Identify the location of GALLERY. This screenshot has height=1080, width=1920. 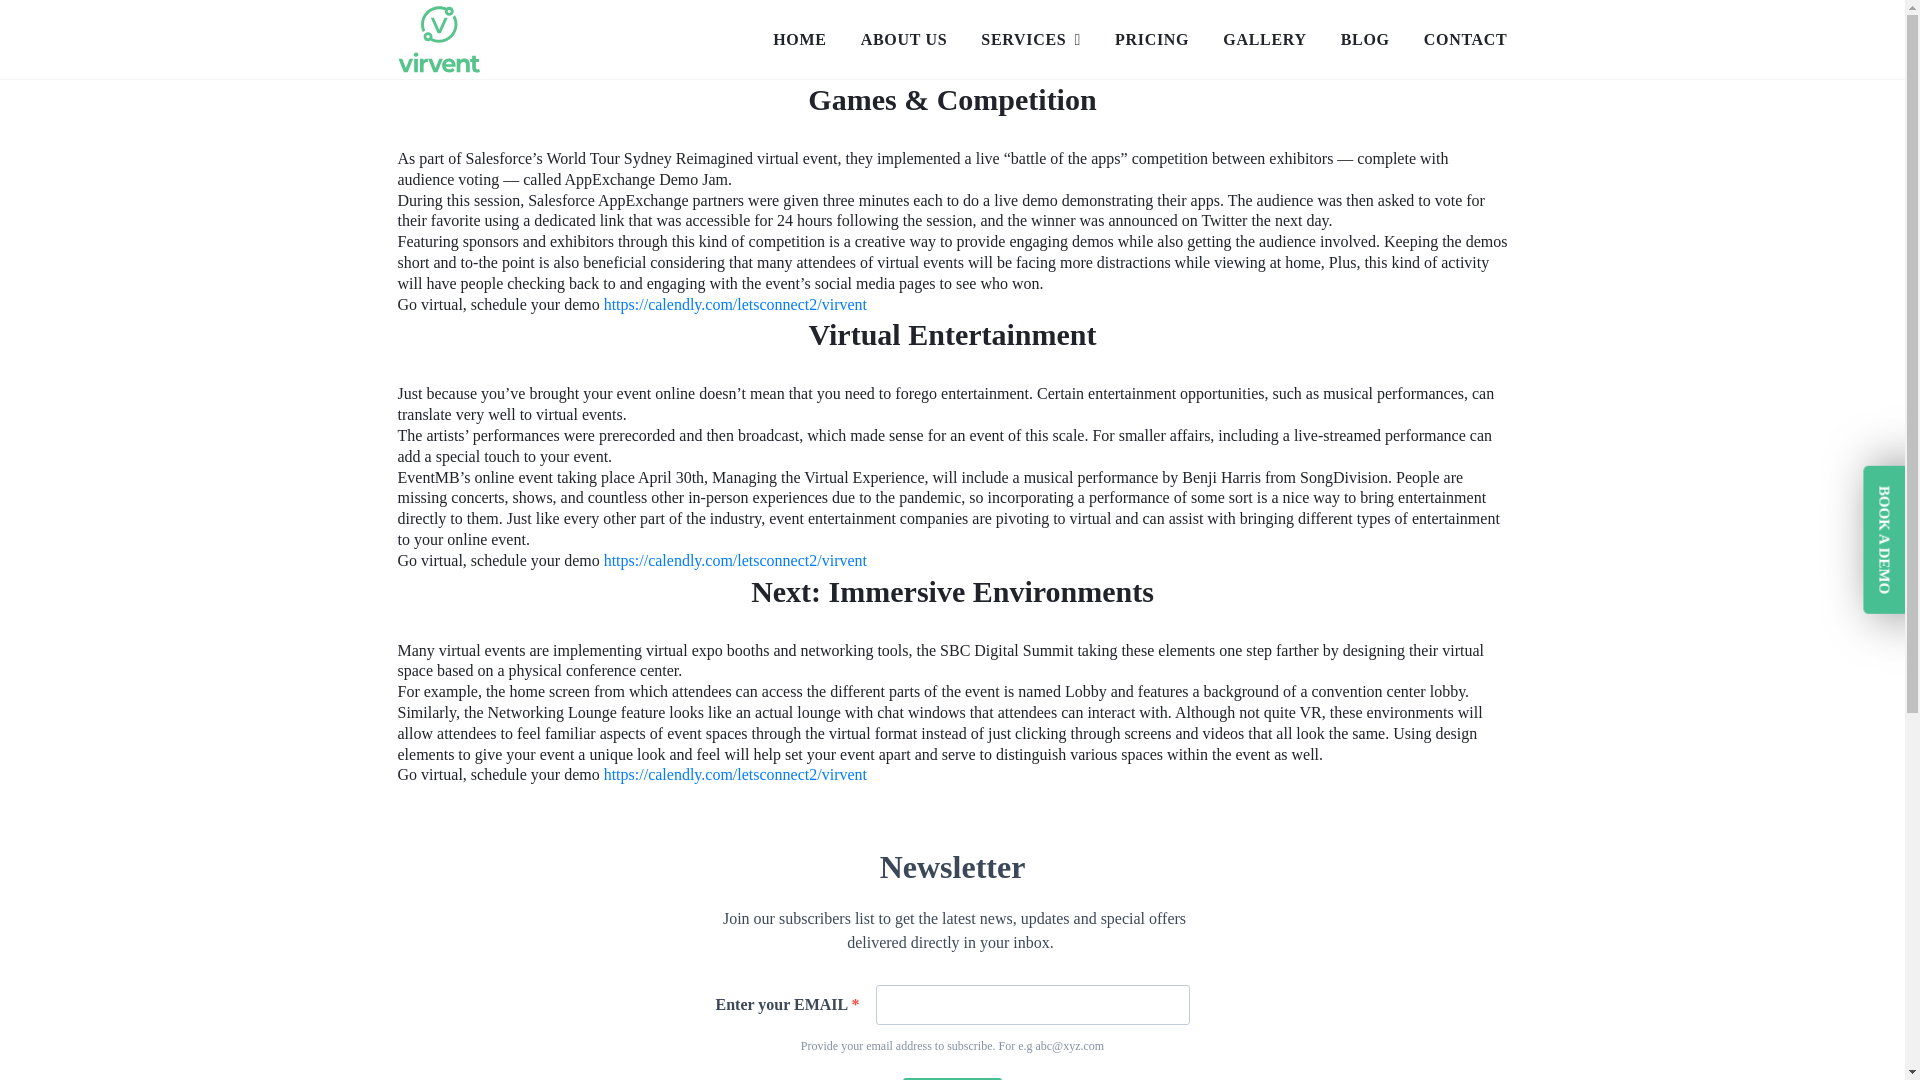
(1264, 40).